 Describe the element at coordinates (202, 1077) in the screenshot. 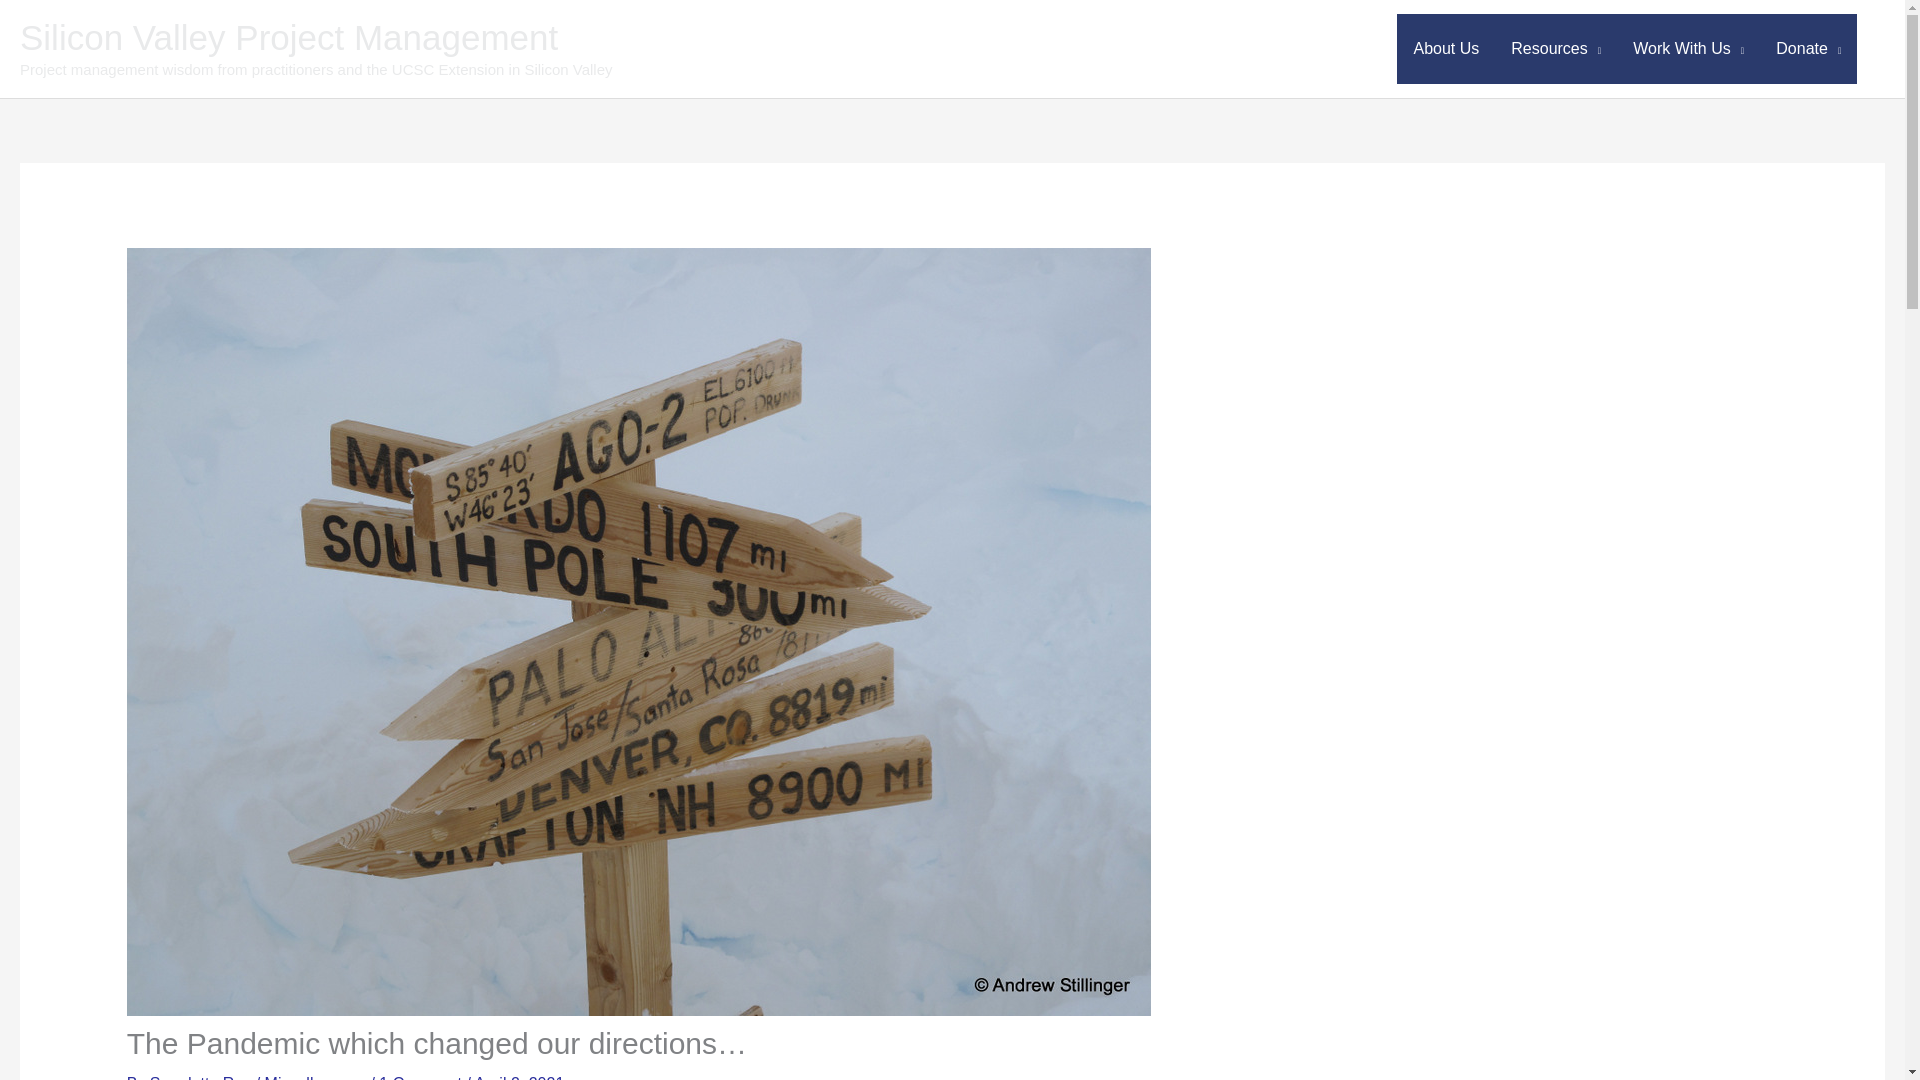

I see `View all posts by Somdutta Ray` at that location.